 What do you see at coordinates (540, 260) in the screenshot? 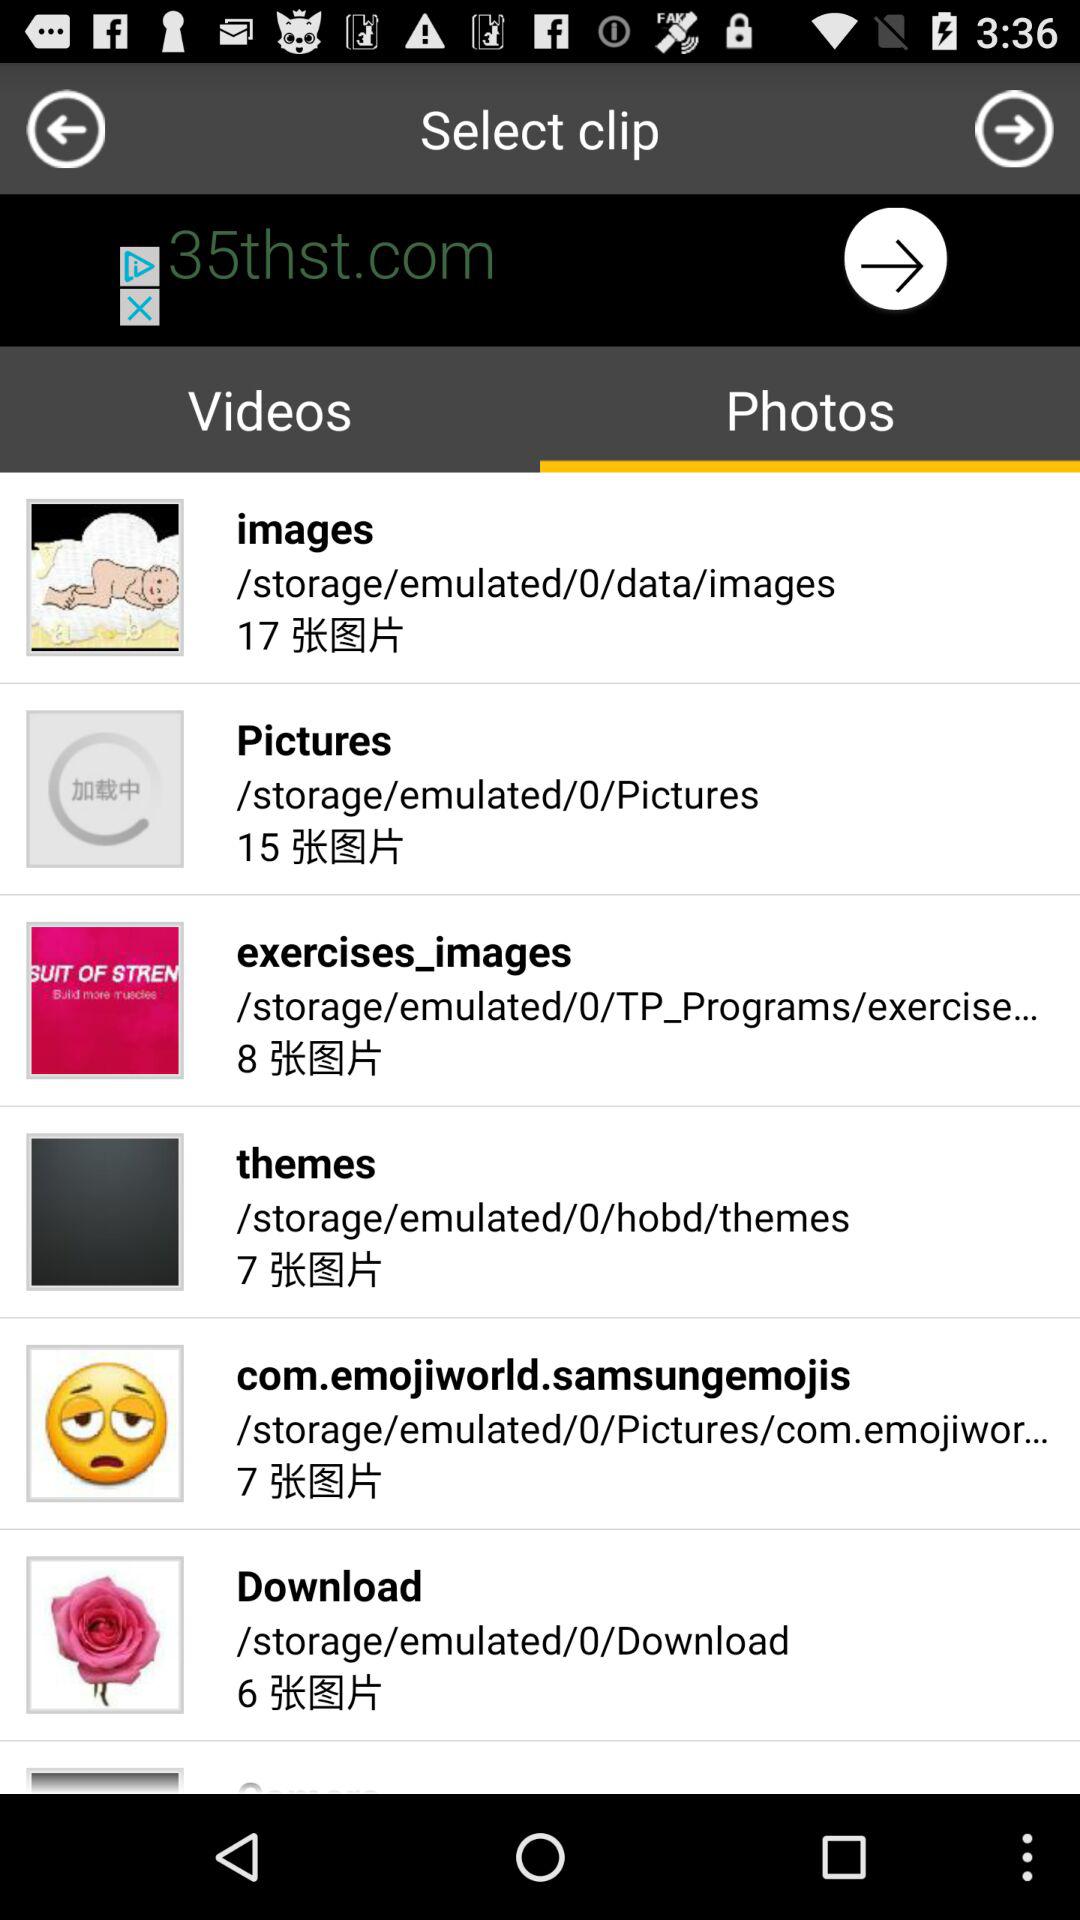
I see `advertisement at top` at bounding box center [540, 260].